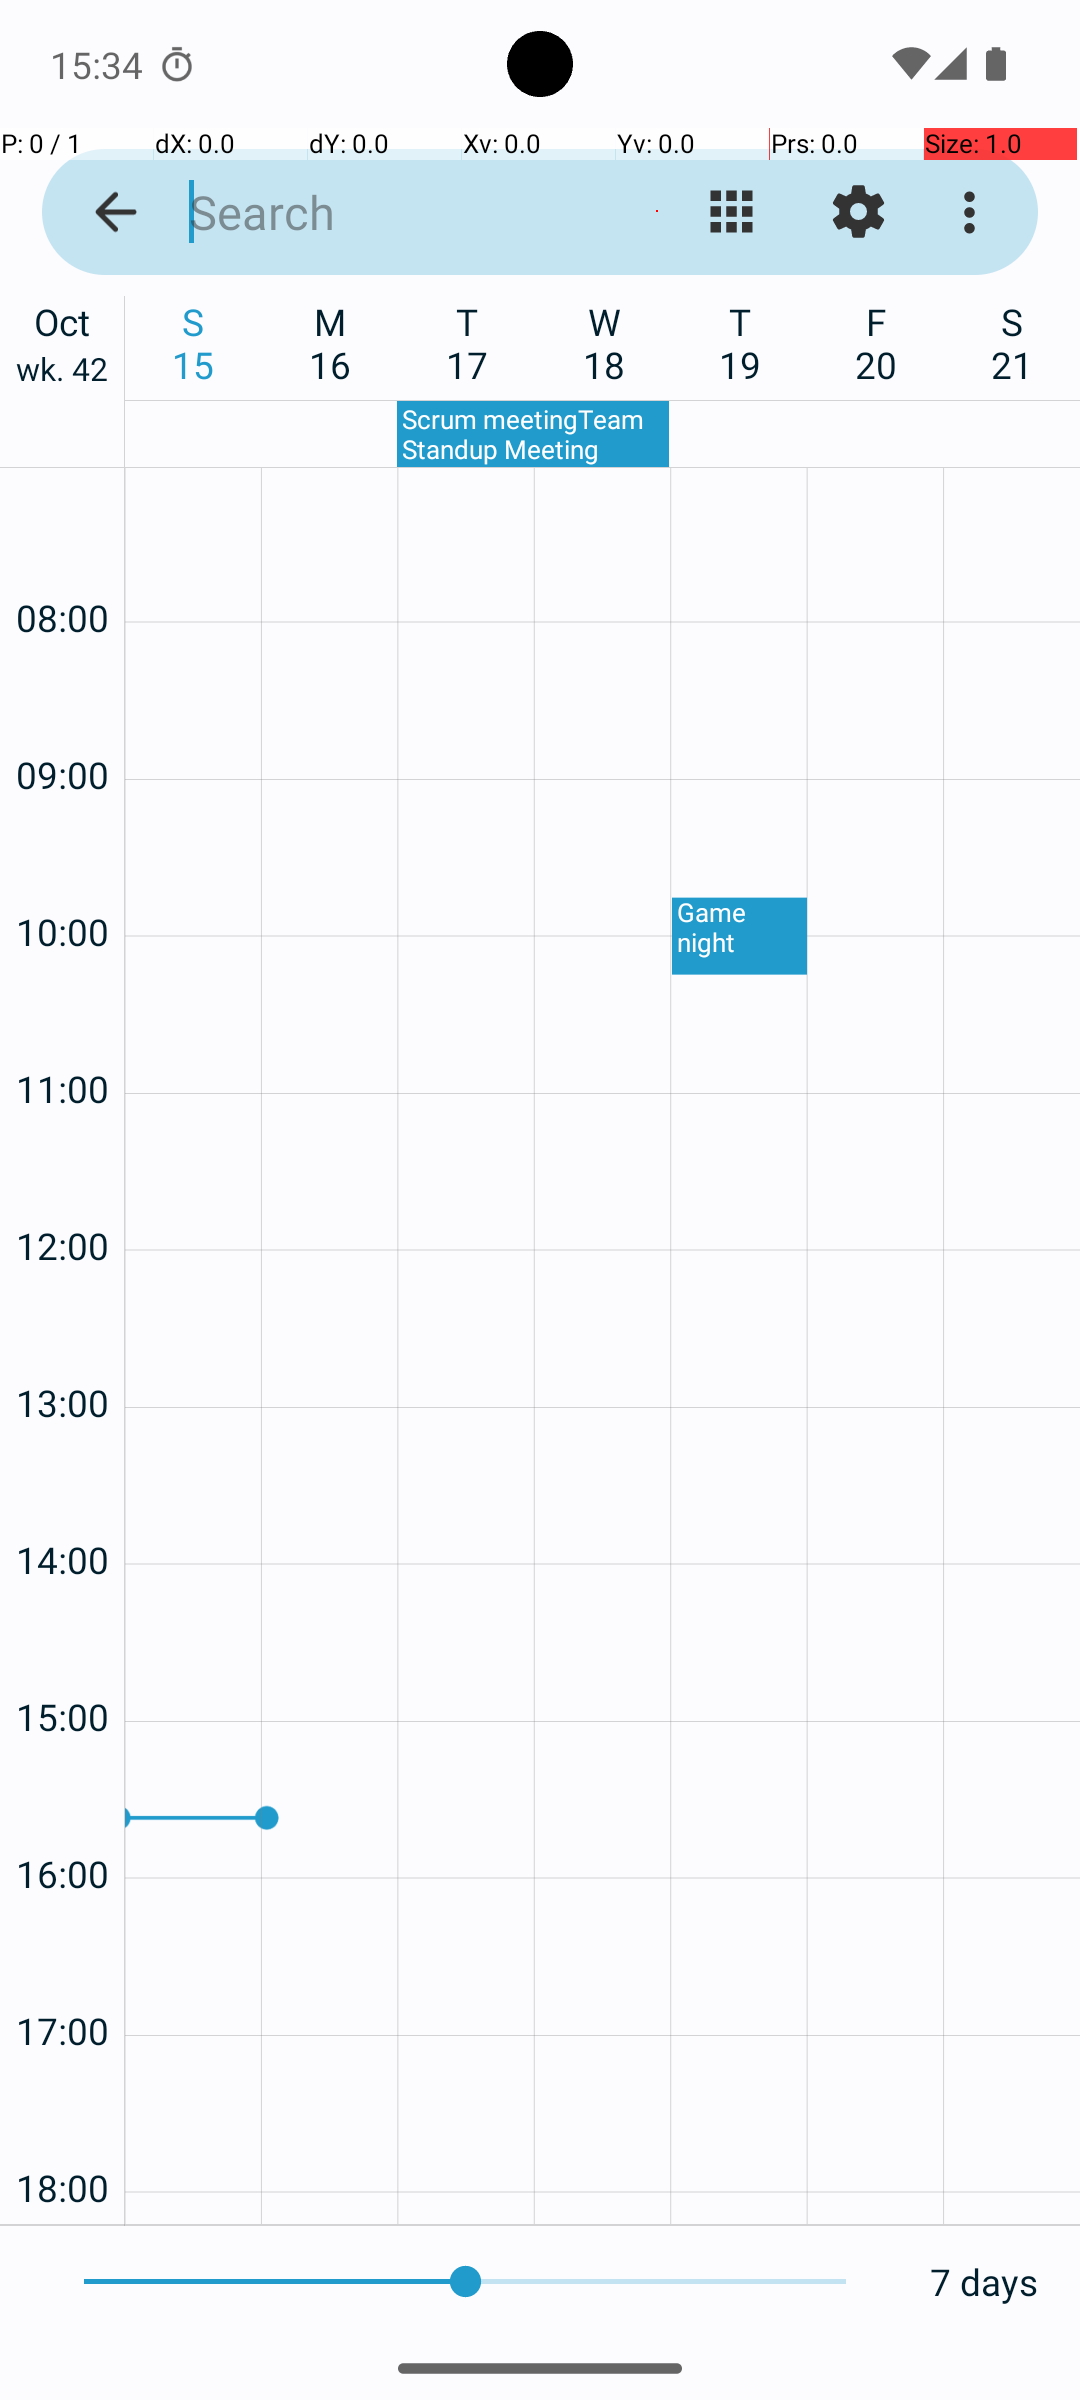 This screenshot has width=1080, height=2400. What do you see at coordinates (330, 343) in the screenshot?
I see `M
16` at bounding box center [330, 343].